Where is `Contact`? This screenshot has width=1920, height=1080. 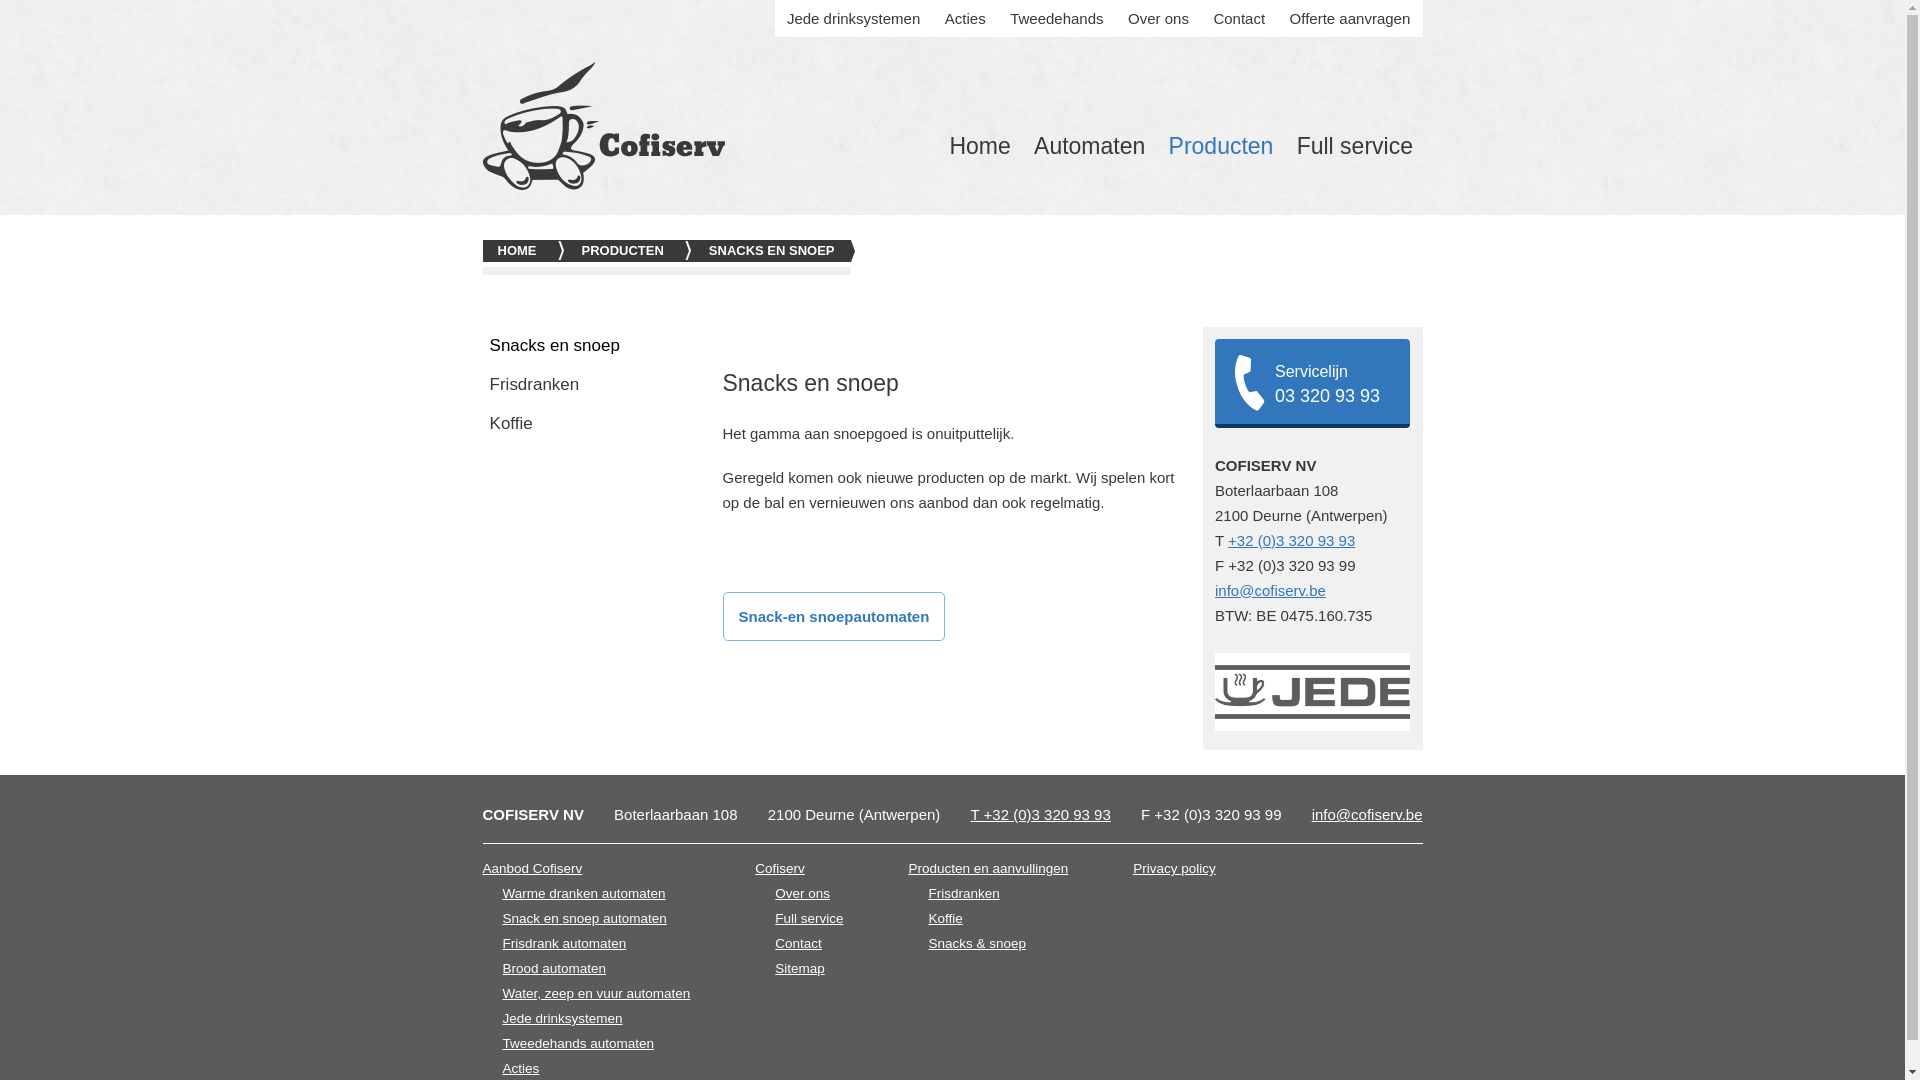 Contact is located at coordinates (1239, 18).